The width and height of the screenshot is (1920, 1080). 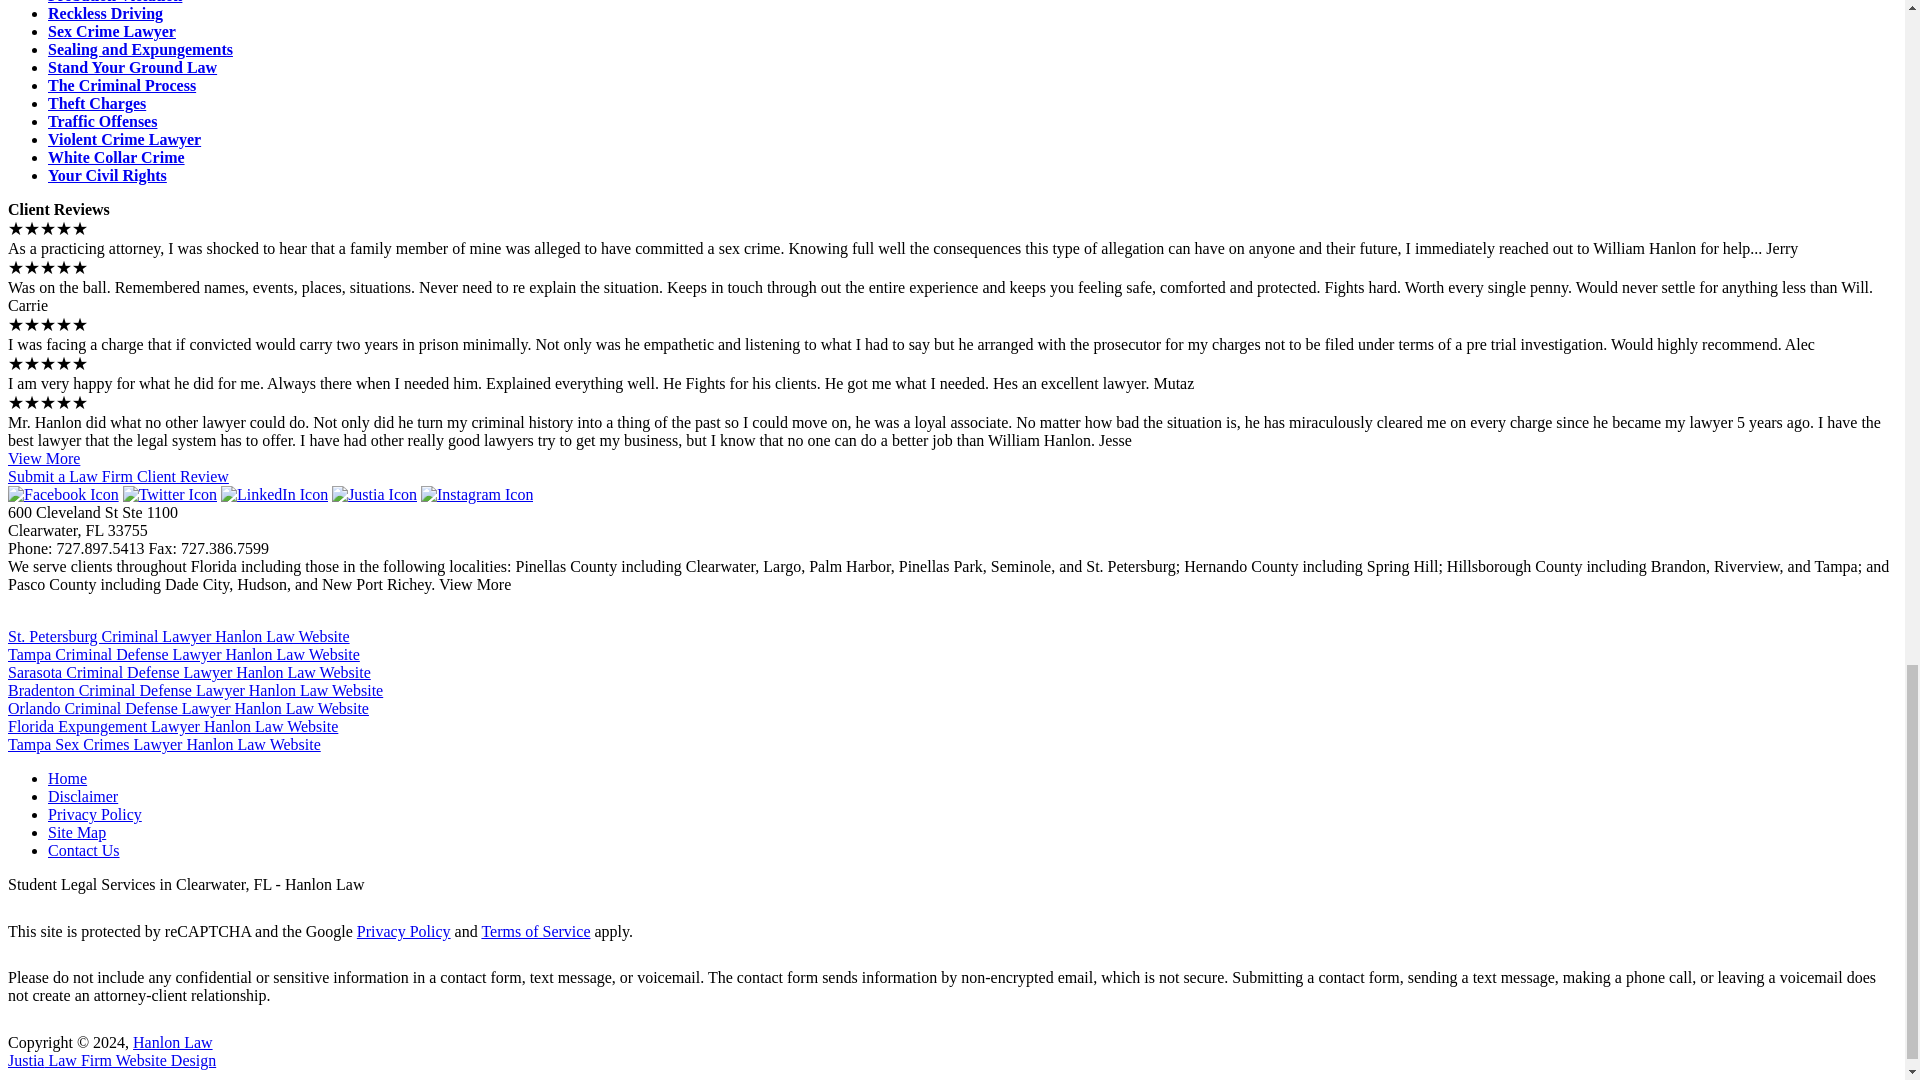 I want to click on Instagram, so click(x=476, y=494).